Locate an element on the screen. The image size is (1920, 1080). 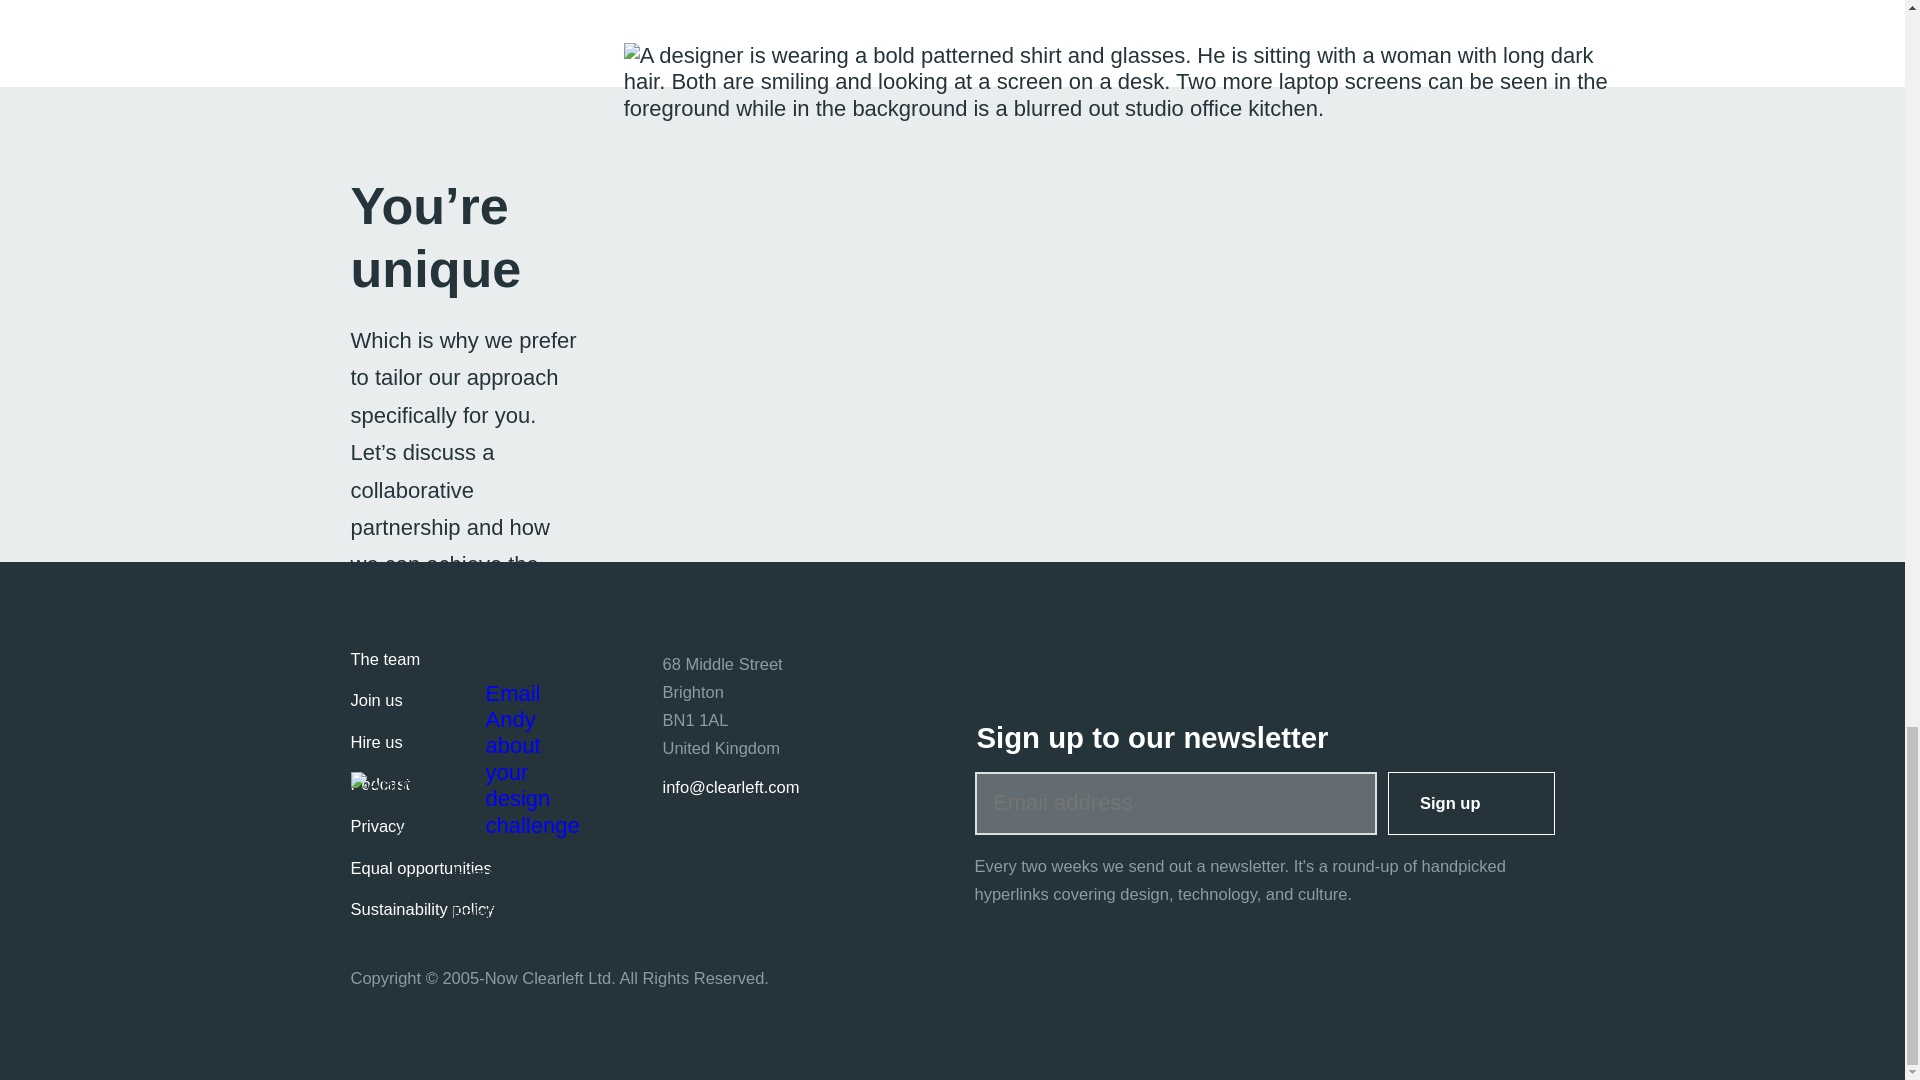
Equal opportunities is located at coordinates (420, 868).